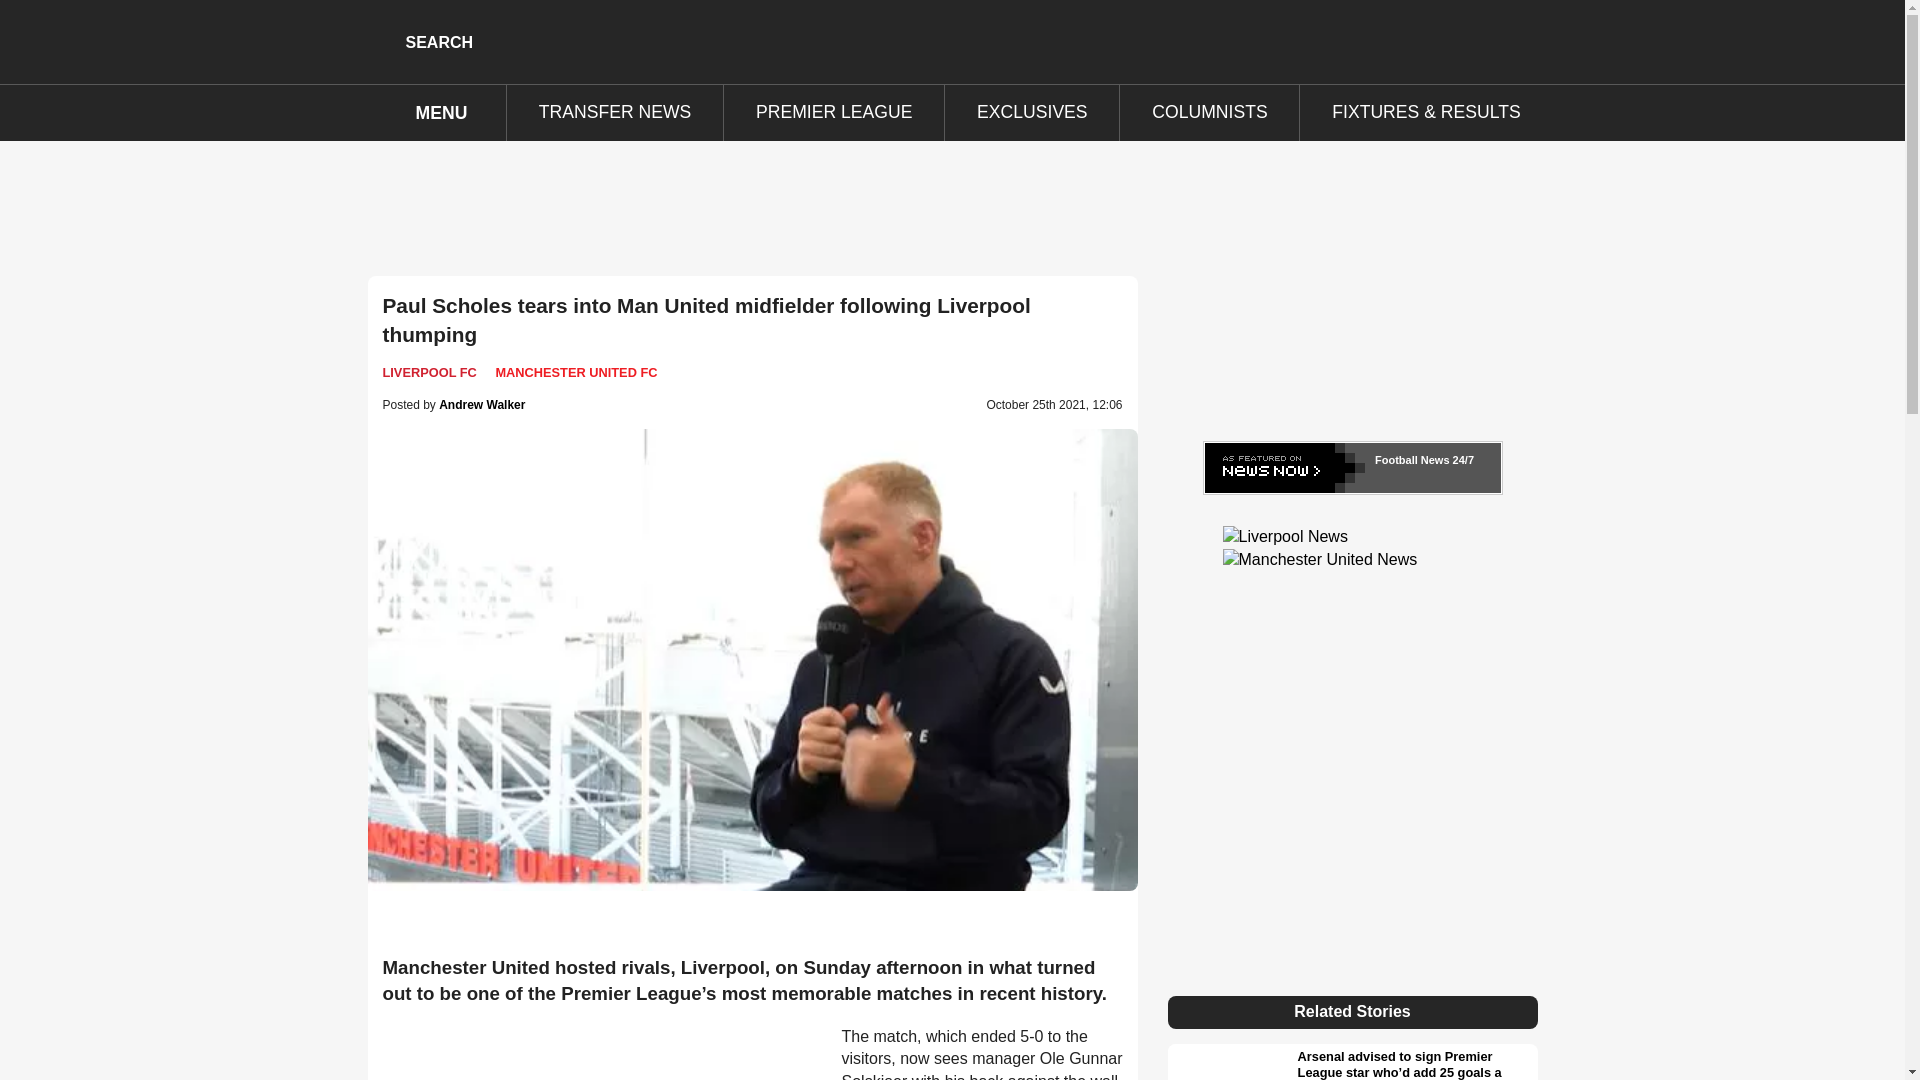 Image resolution: width=1920 pixels, height=1080 pixels. Describe the element at coordinates (421, 41) in the screenshot. I see `Search` at that location.